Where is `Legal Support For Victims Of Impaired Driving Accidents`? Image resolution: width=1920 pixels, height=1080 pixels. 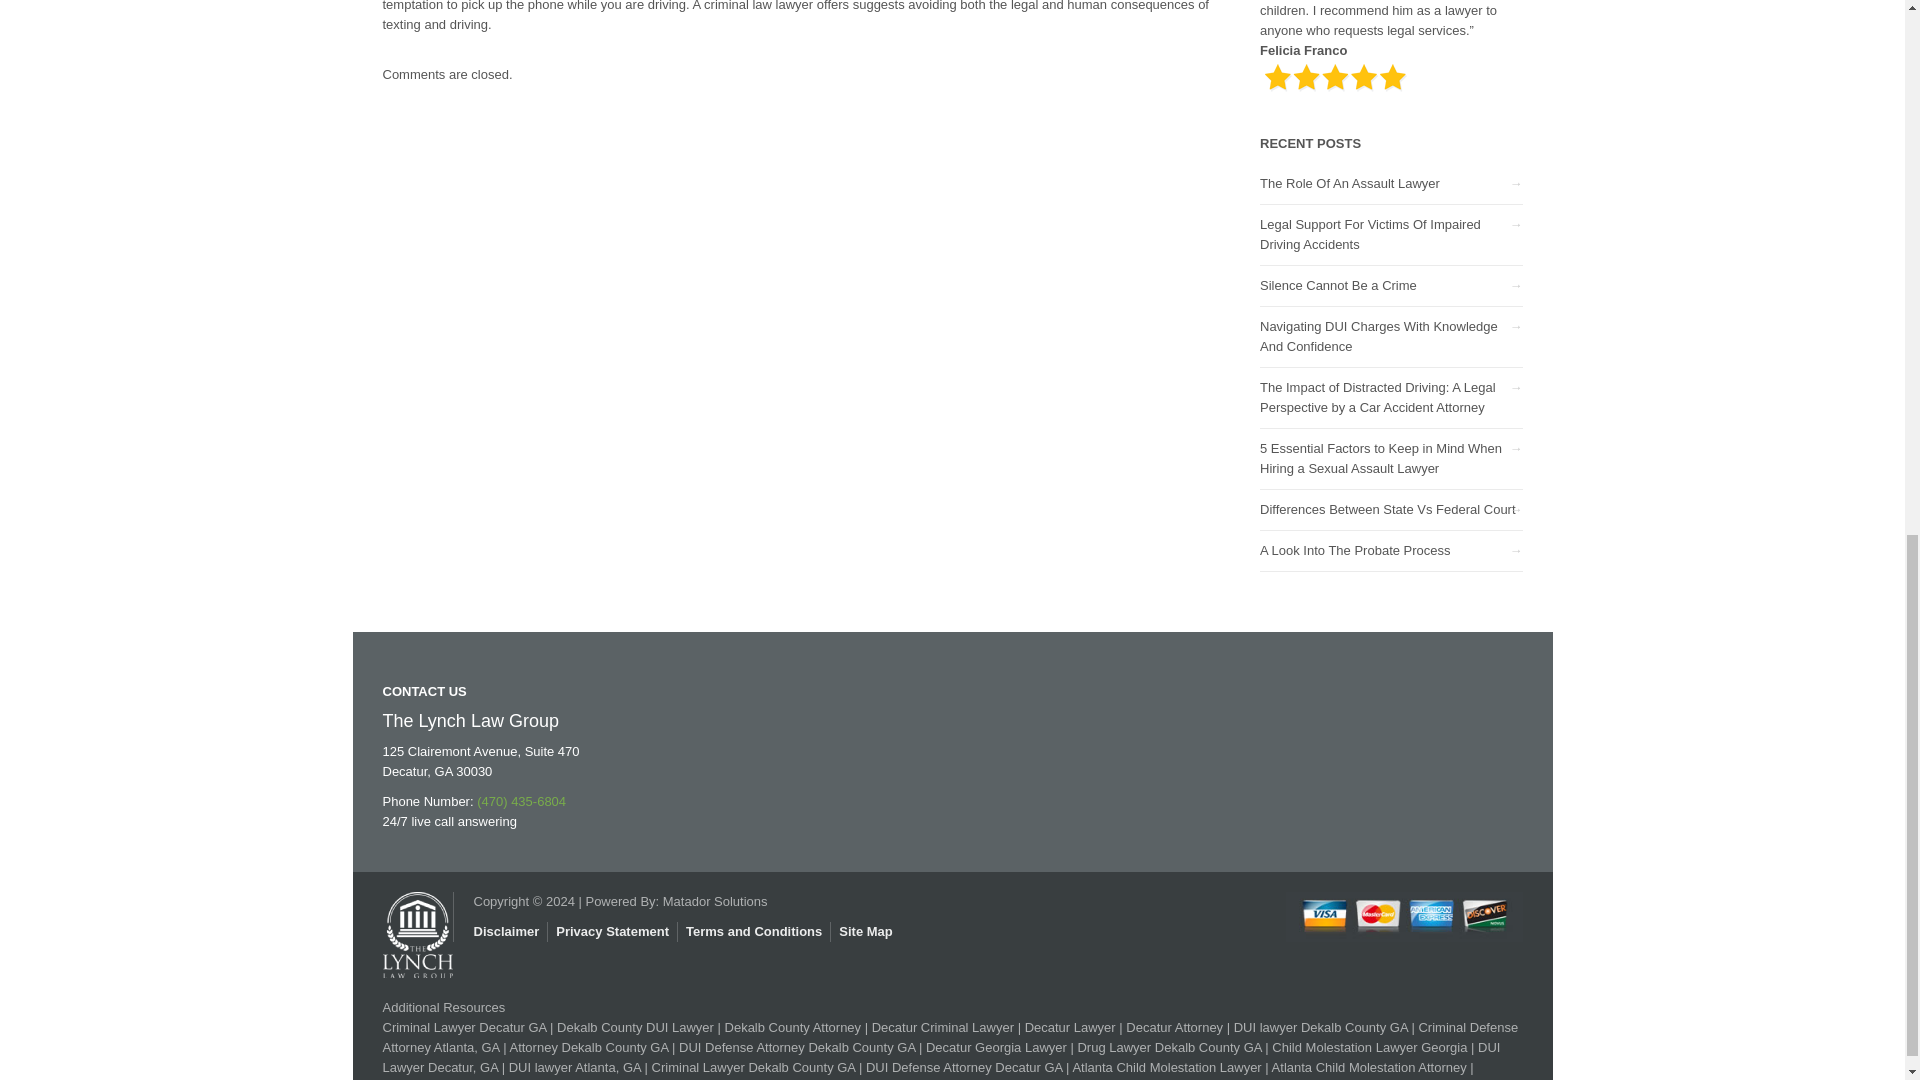 Legal Support For Victims Of Impaired Driving Accidents is located at coordinates (1370, 234).